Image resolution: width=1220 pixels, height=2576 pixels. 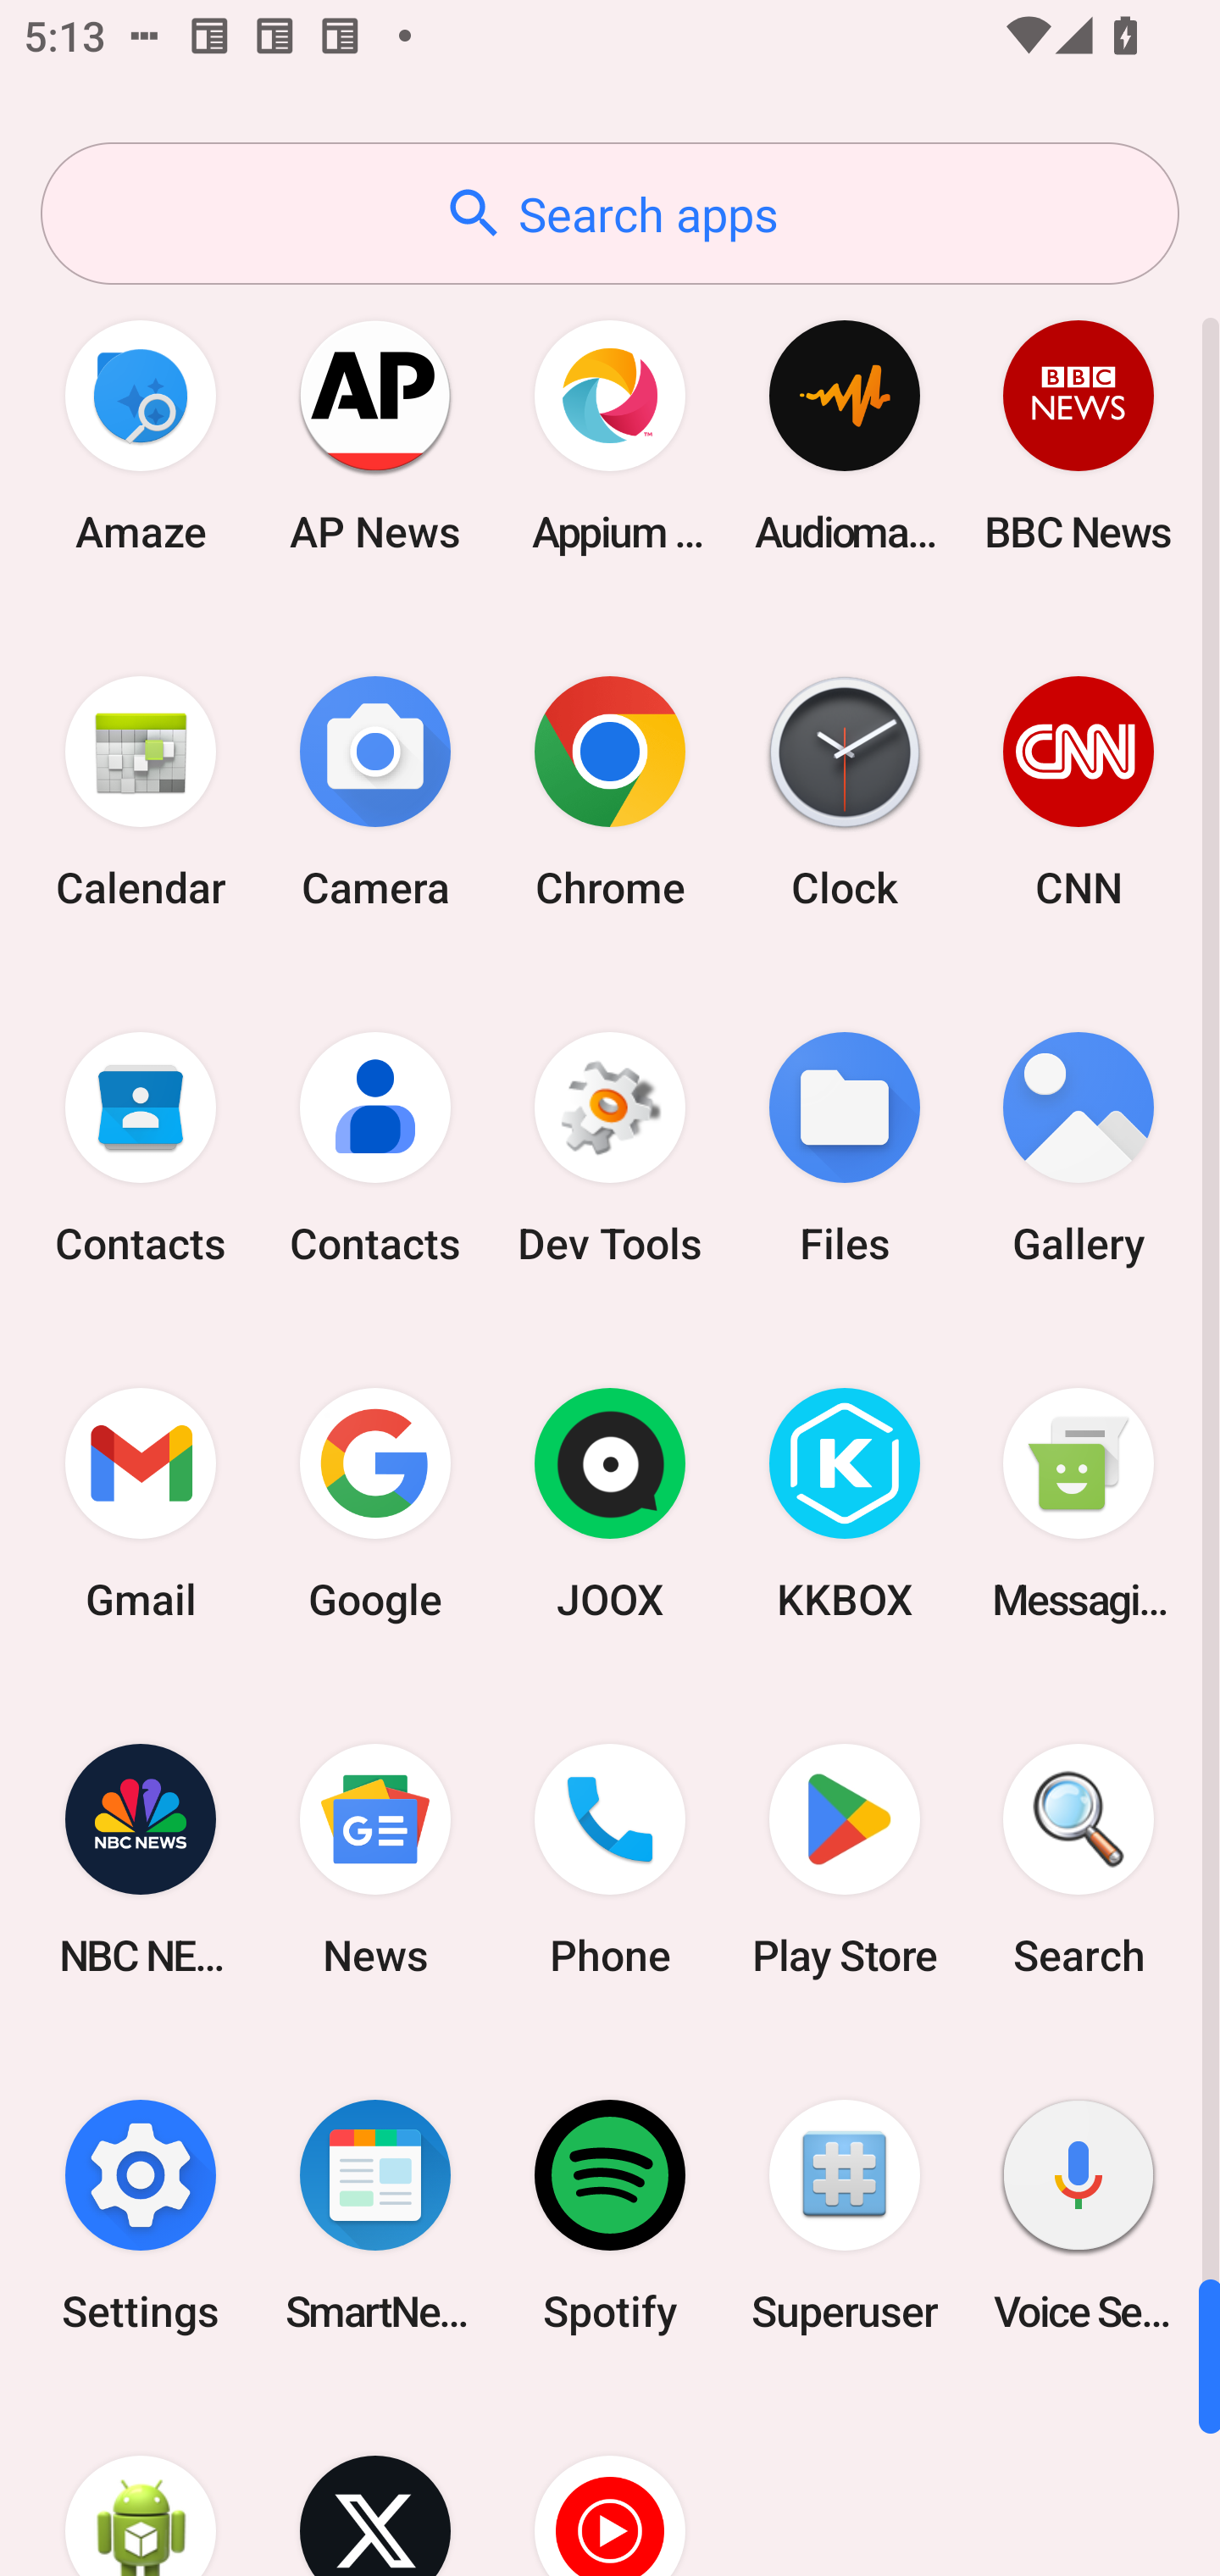 I want to click on   Search apps, so click(x=610, y=214).